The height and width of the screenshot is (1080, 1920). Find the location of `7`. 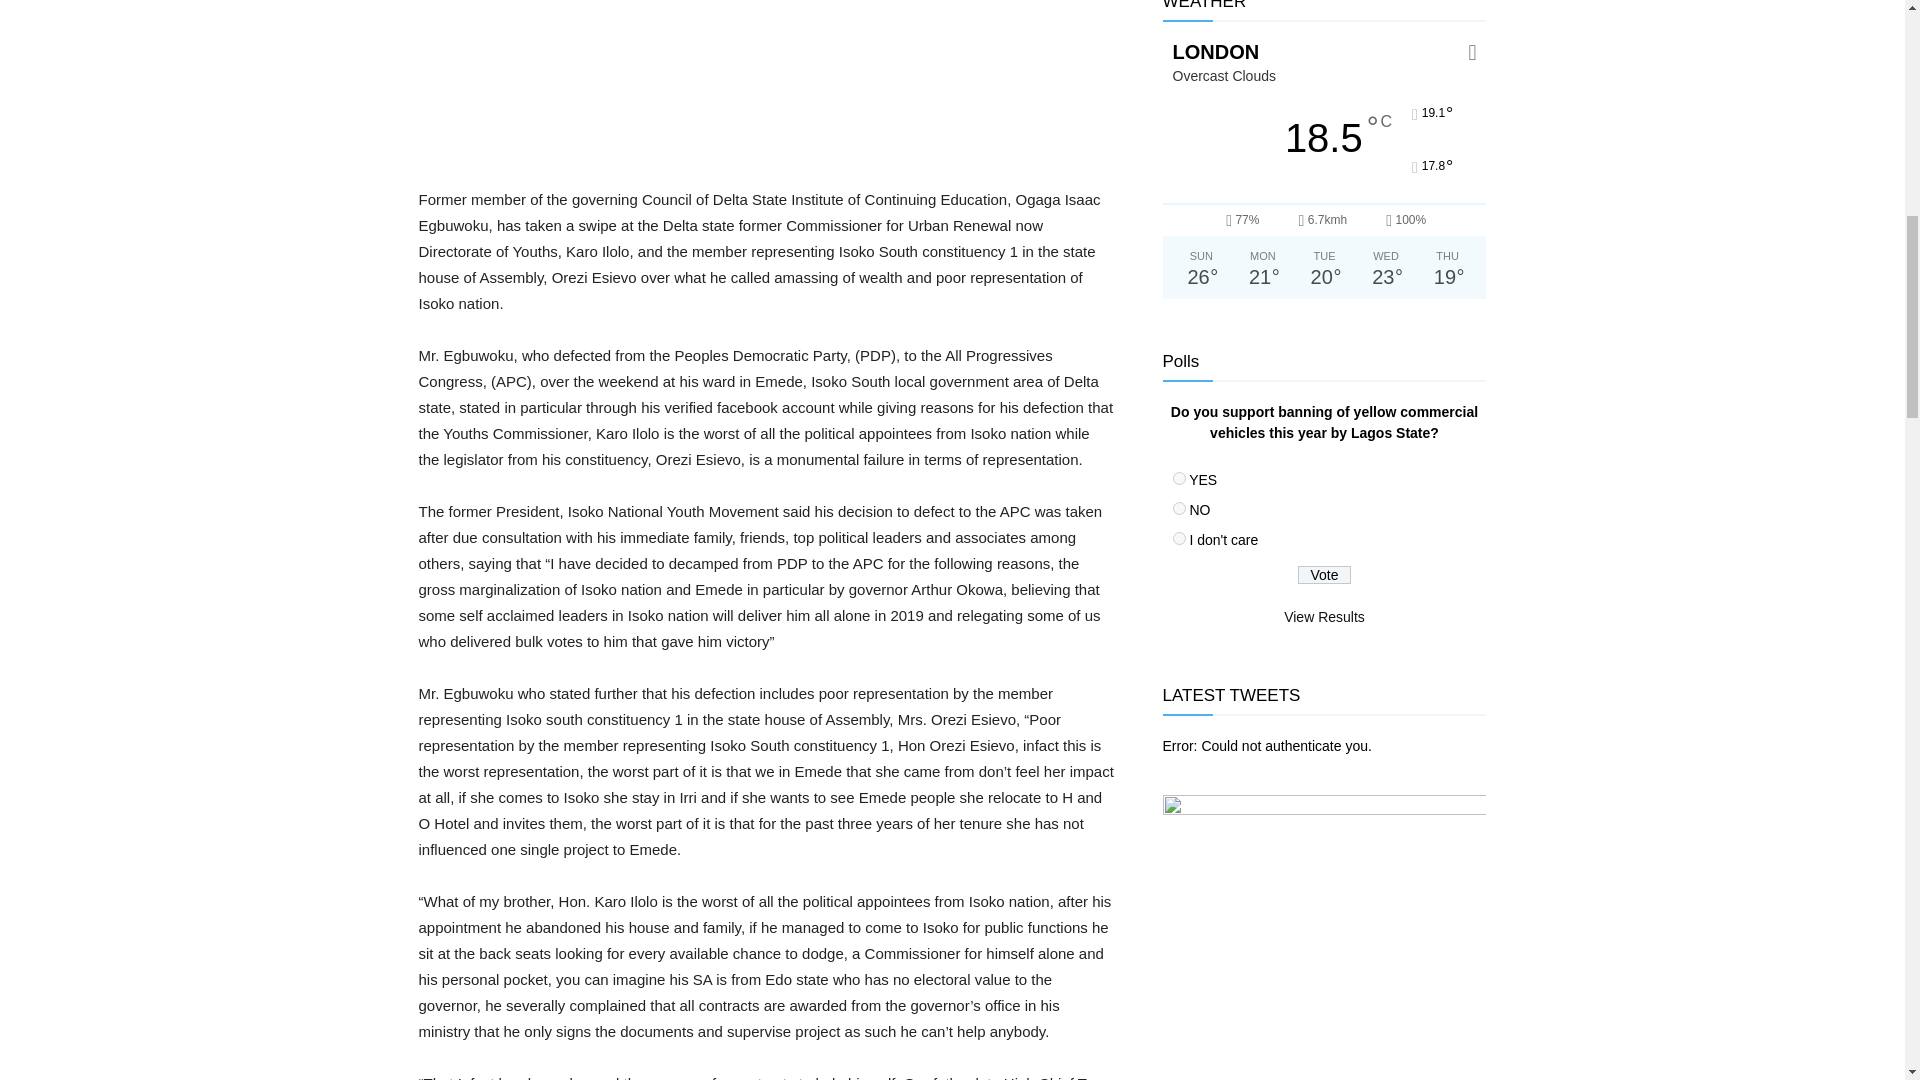

7 is located at coordinates (1178, 508).